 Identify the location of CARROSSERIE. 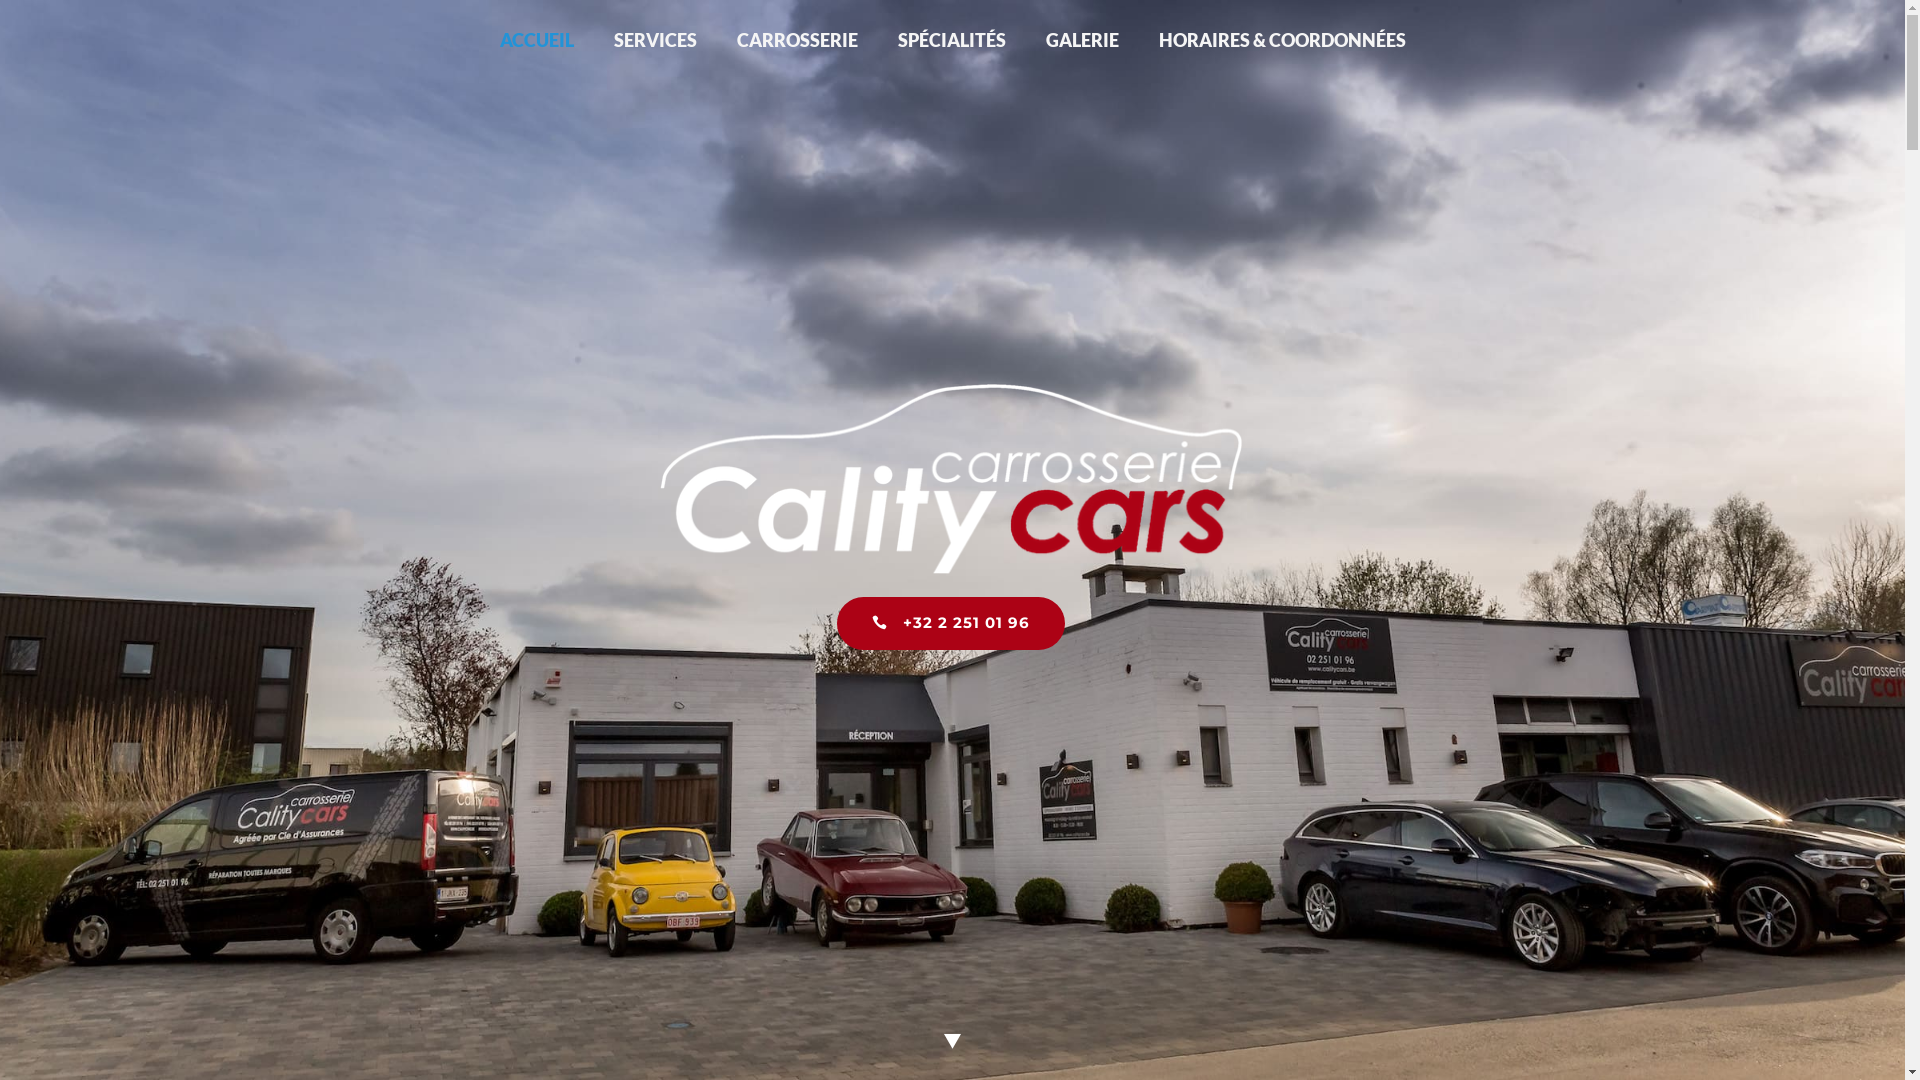
(796, 40).